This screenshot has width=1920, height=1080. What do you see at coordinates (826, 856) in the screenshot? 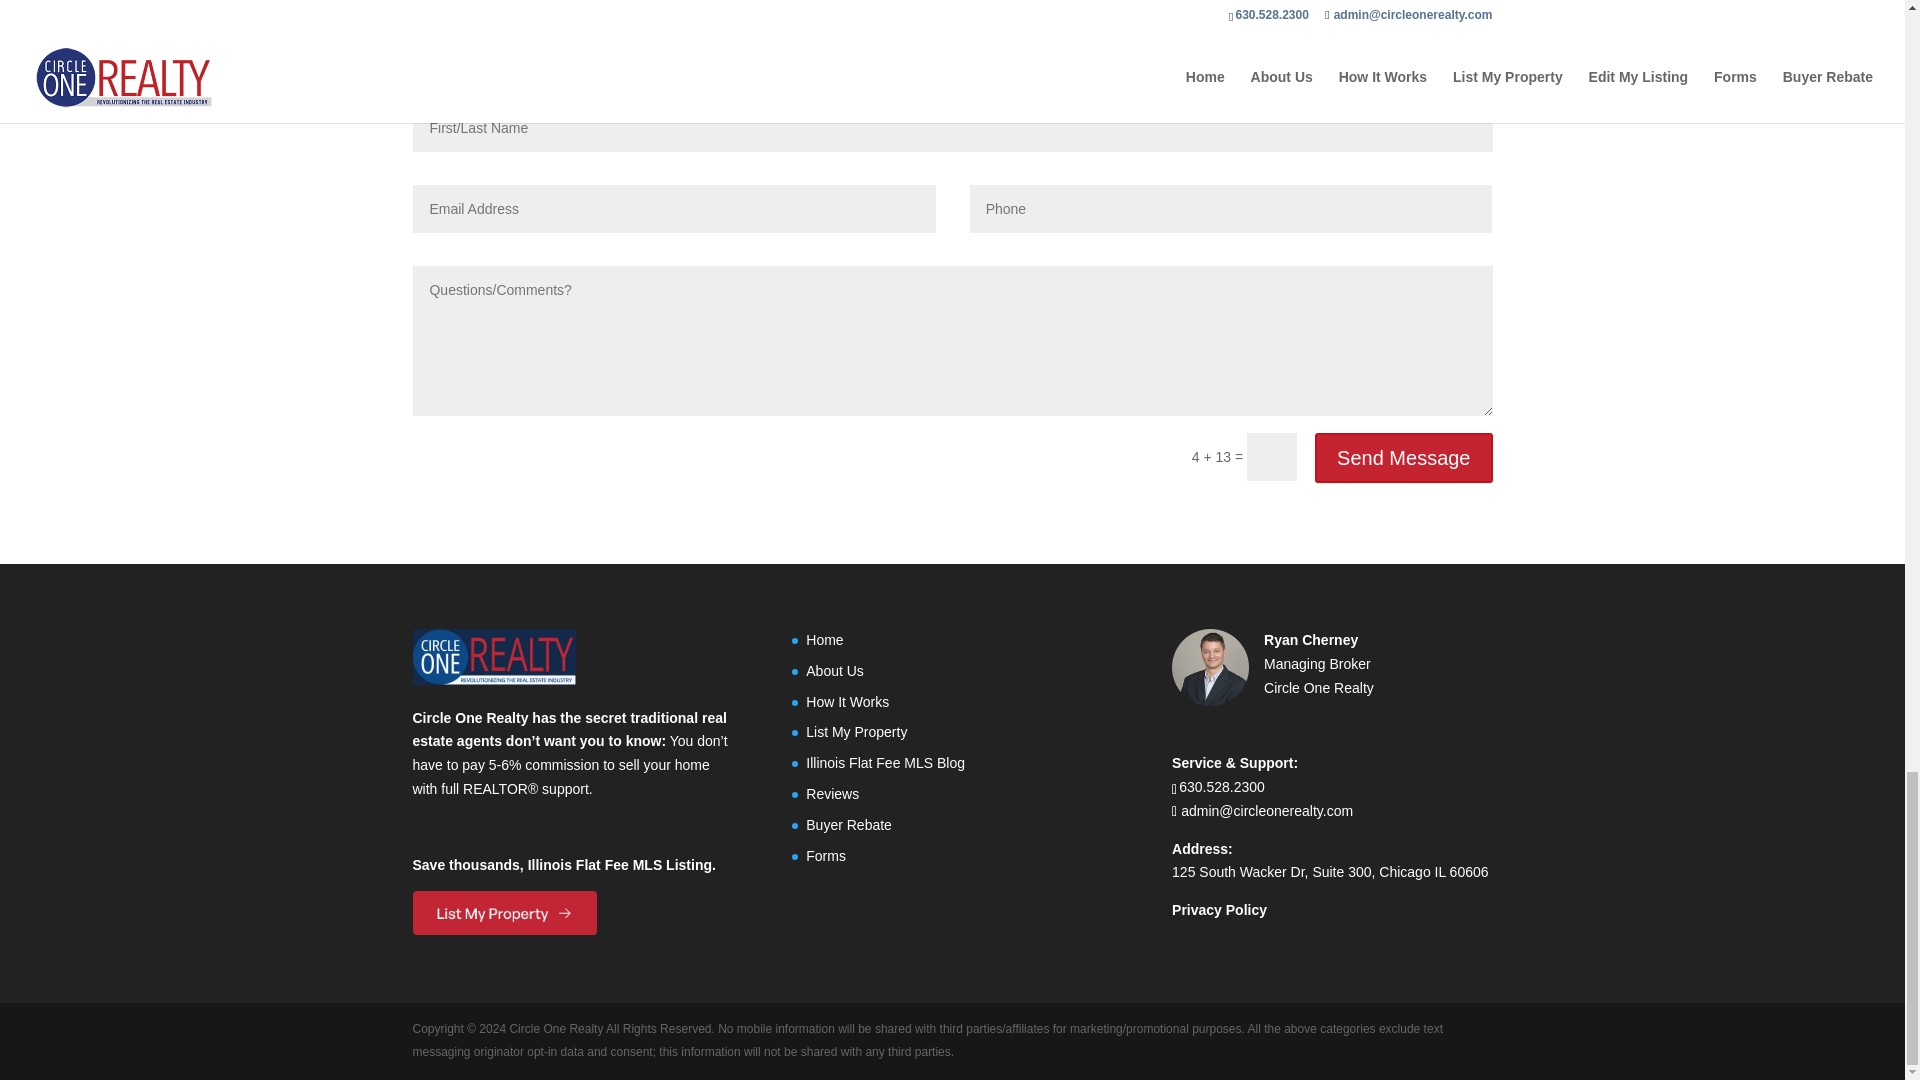
I see `Forms` at bounding box center [826, 856].